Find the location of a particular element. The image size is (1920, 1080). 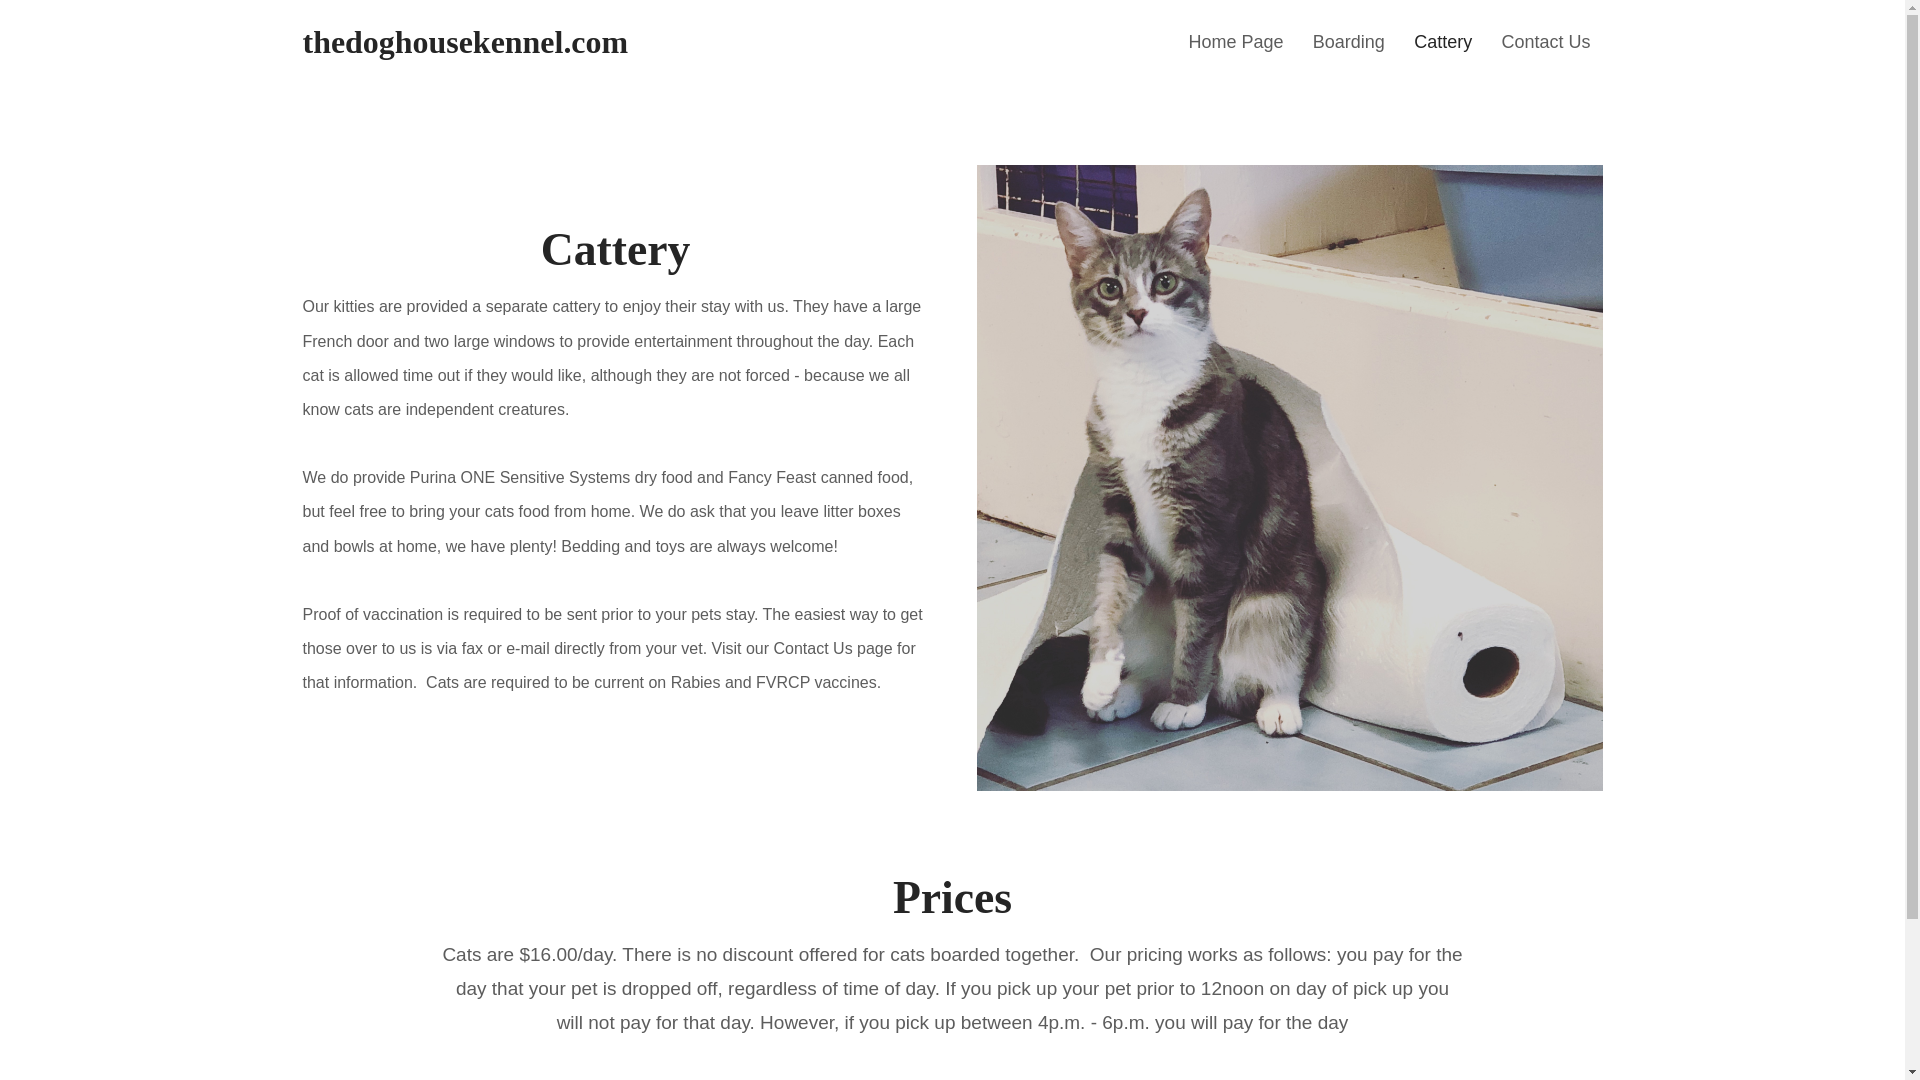

Contact Us is located at coordinates (1545, 42).